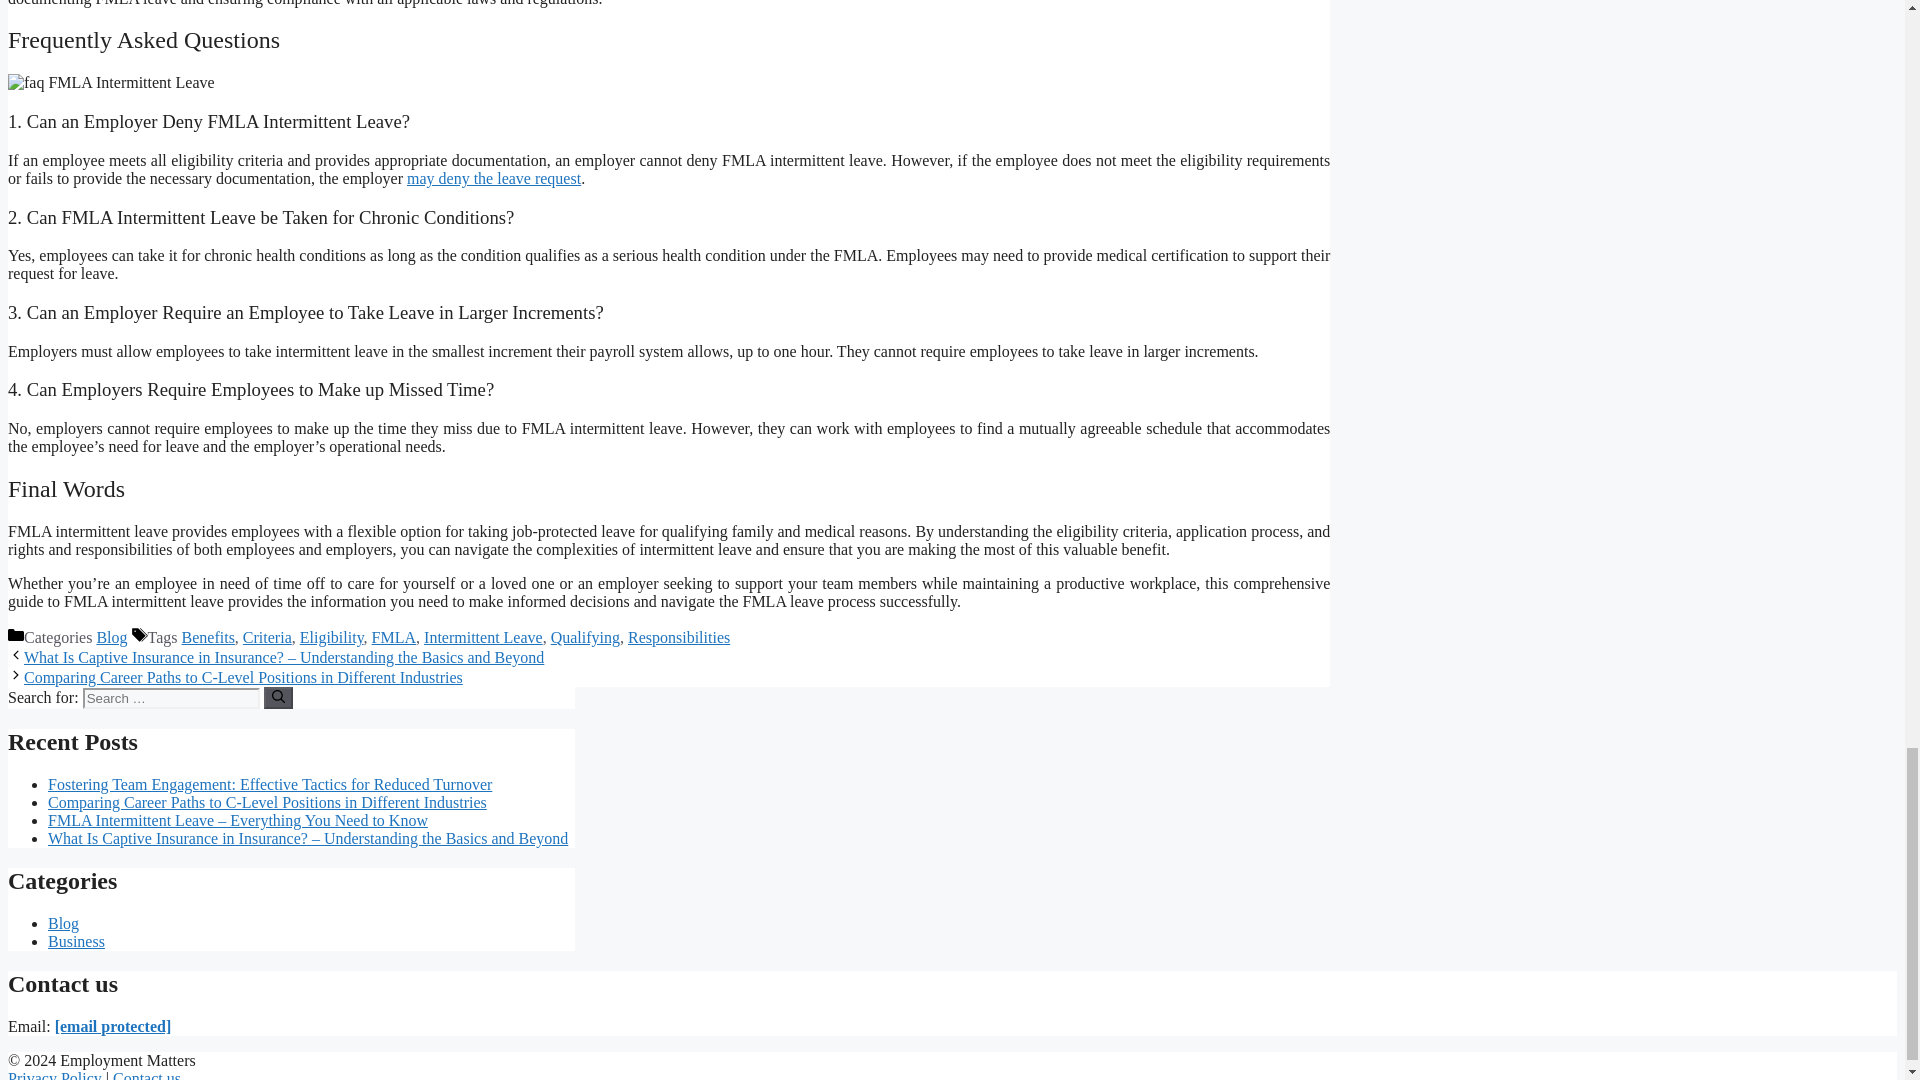  What do you see at coordinates (208, 636) in the screenshot?
I see `Benefits` at bounding box center [208, 636].